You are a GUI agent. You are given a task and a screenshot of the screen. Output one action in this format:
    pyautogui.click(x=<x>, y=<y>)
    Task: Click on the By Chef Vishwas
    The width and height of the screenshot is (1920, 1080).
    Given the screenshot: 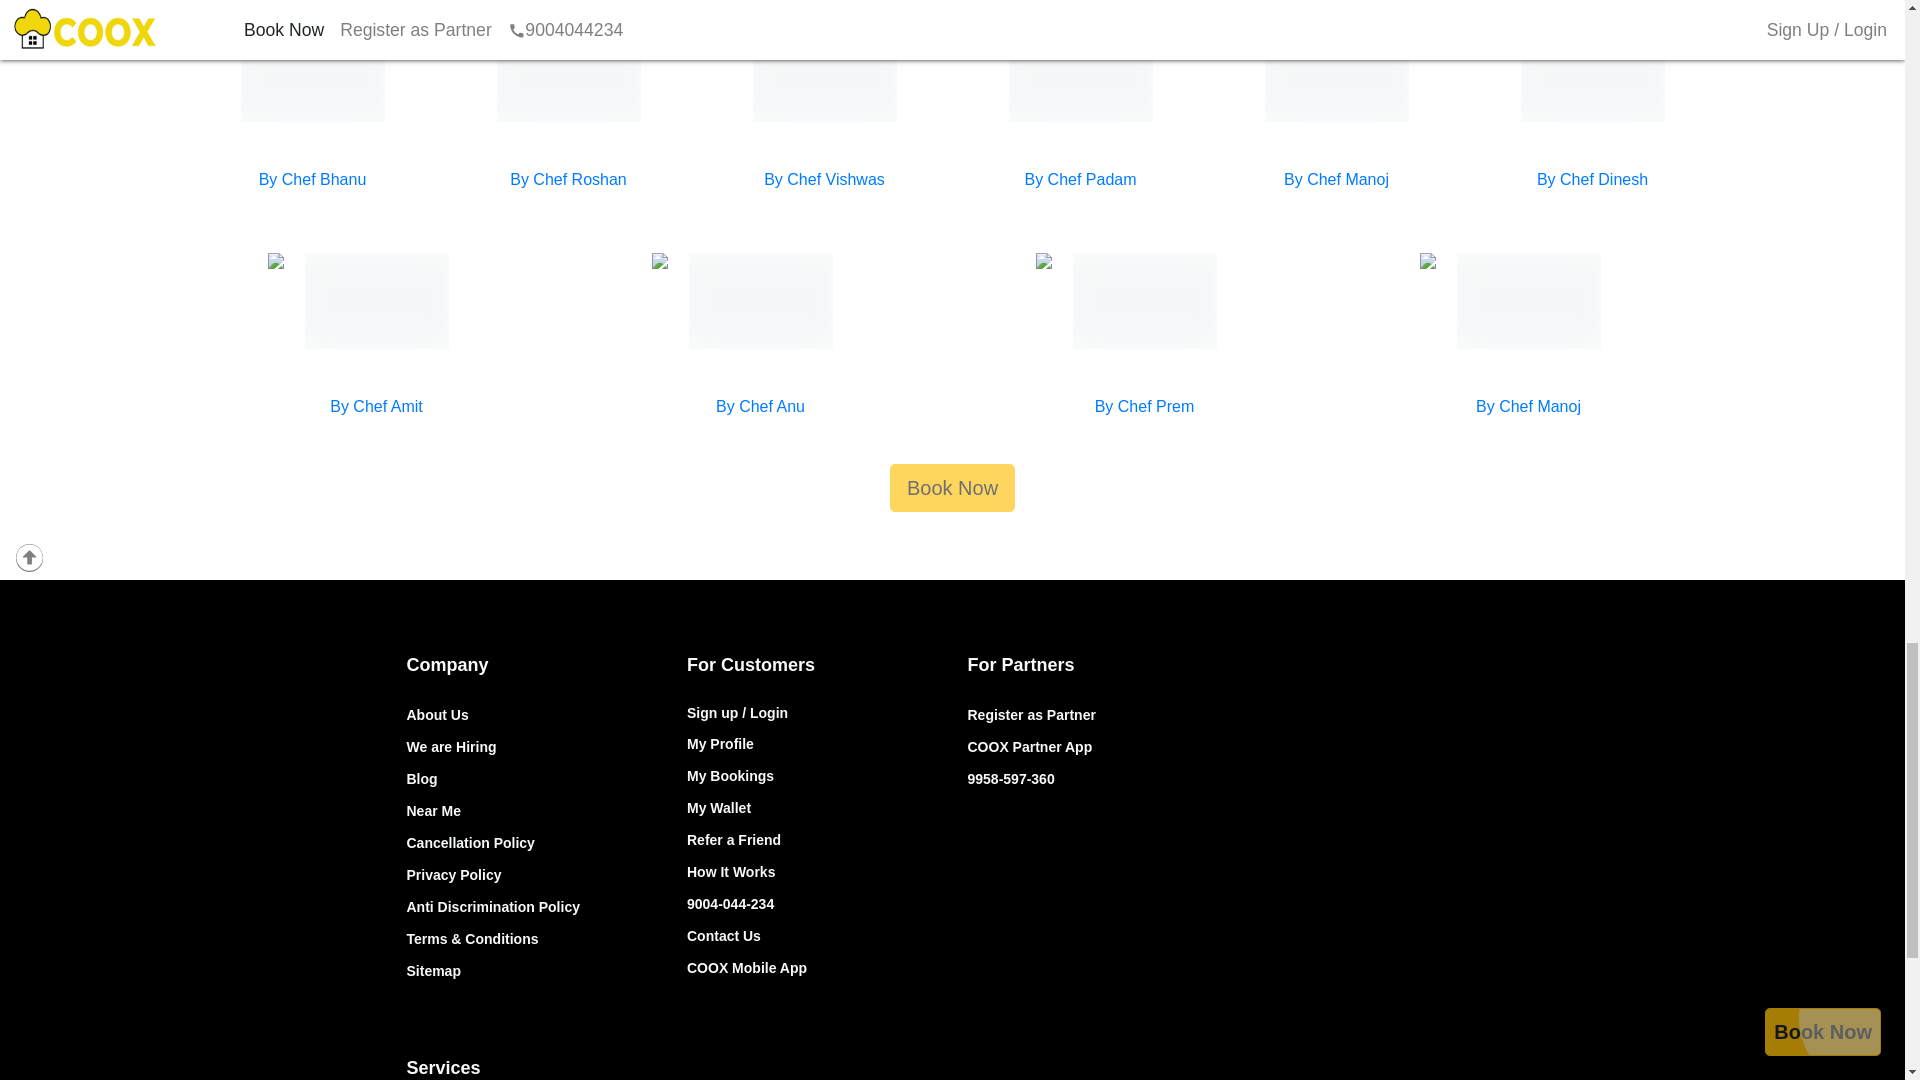 What is the action you would take?
    pyautogui.click(x=824, y=178)
    